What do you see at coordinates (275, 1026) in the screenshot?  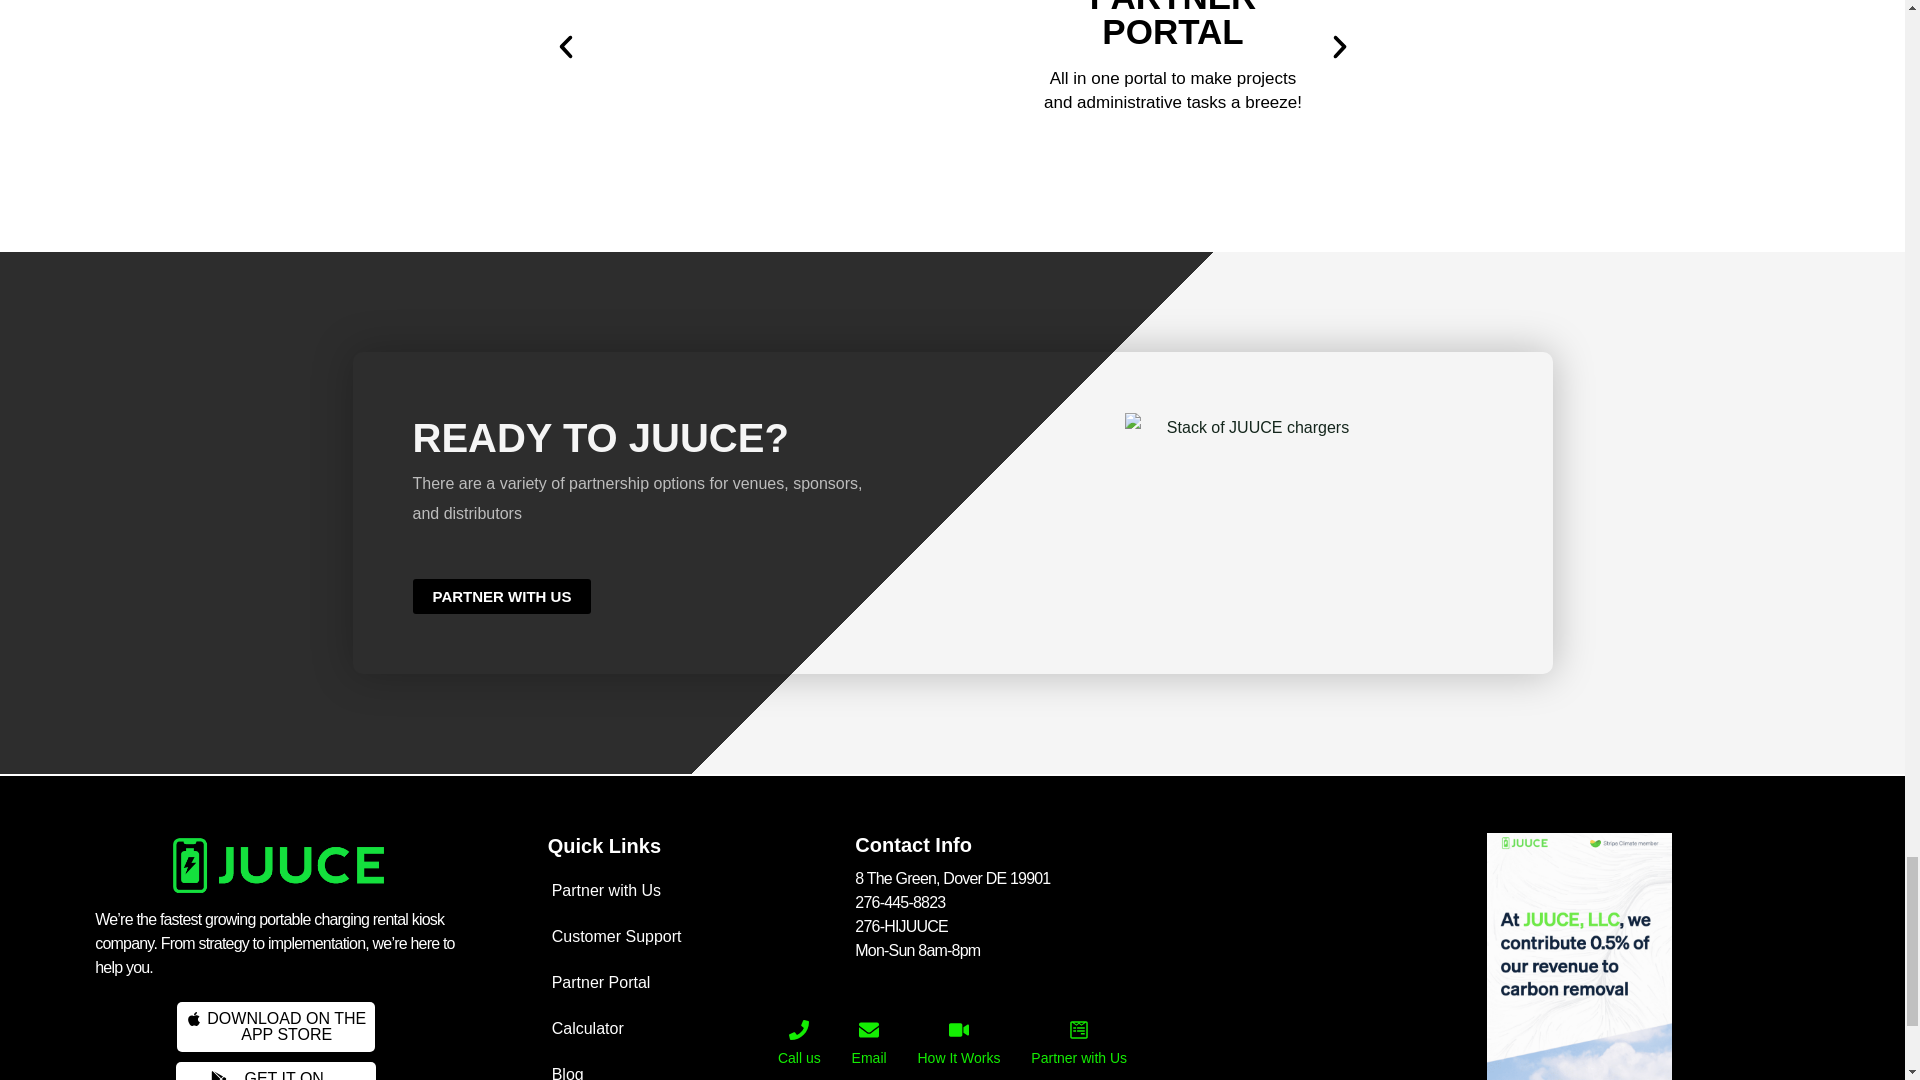 I see `Stack of JUUCE chargers` at bounding box center [275, 1026].